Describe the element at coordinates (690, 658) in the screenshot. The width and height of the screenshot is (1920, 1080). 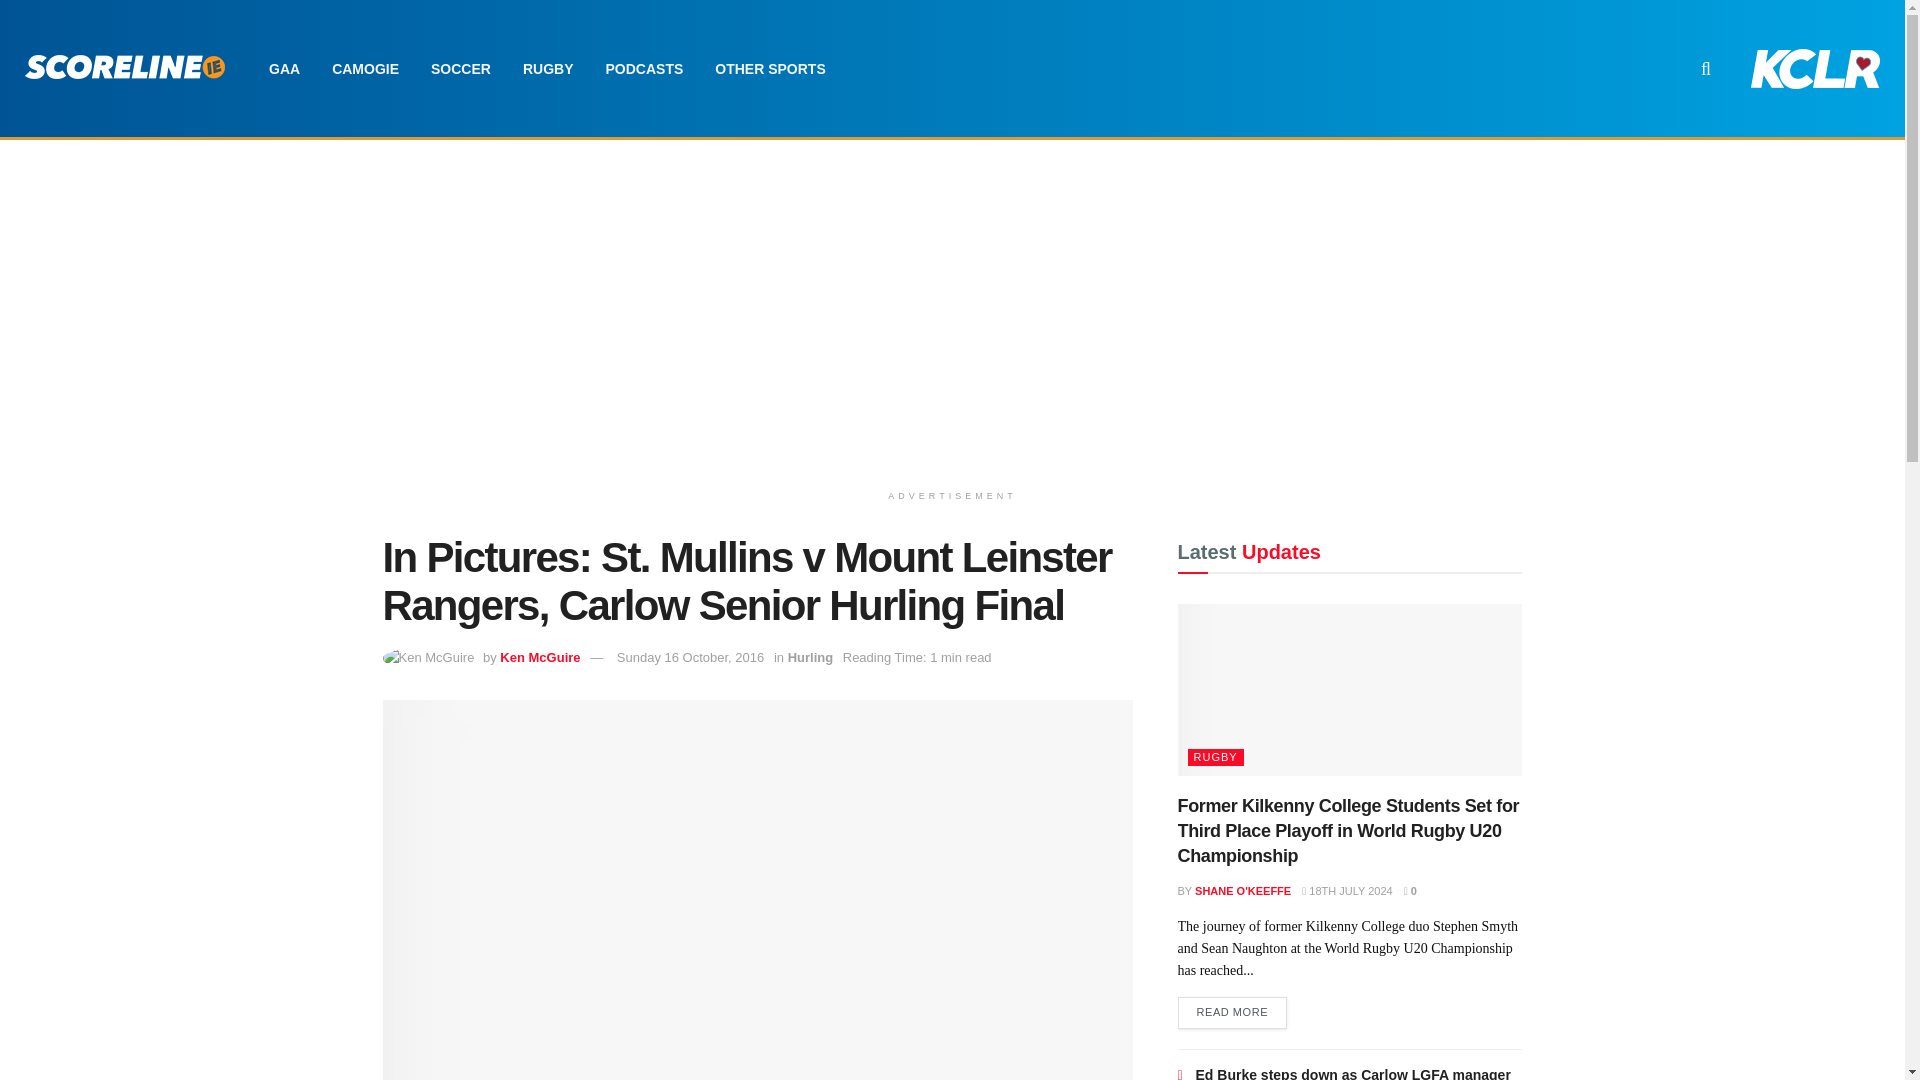
I see `Sunday 16 October, 2016` at that location.